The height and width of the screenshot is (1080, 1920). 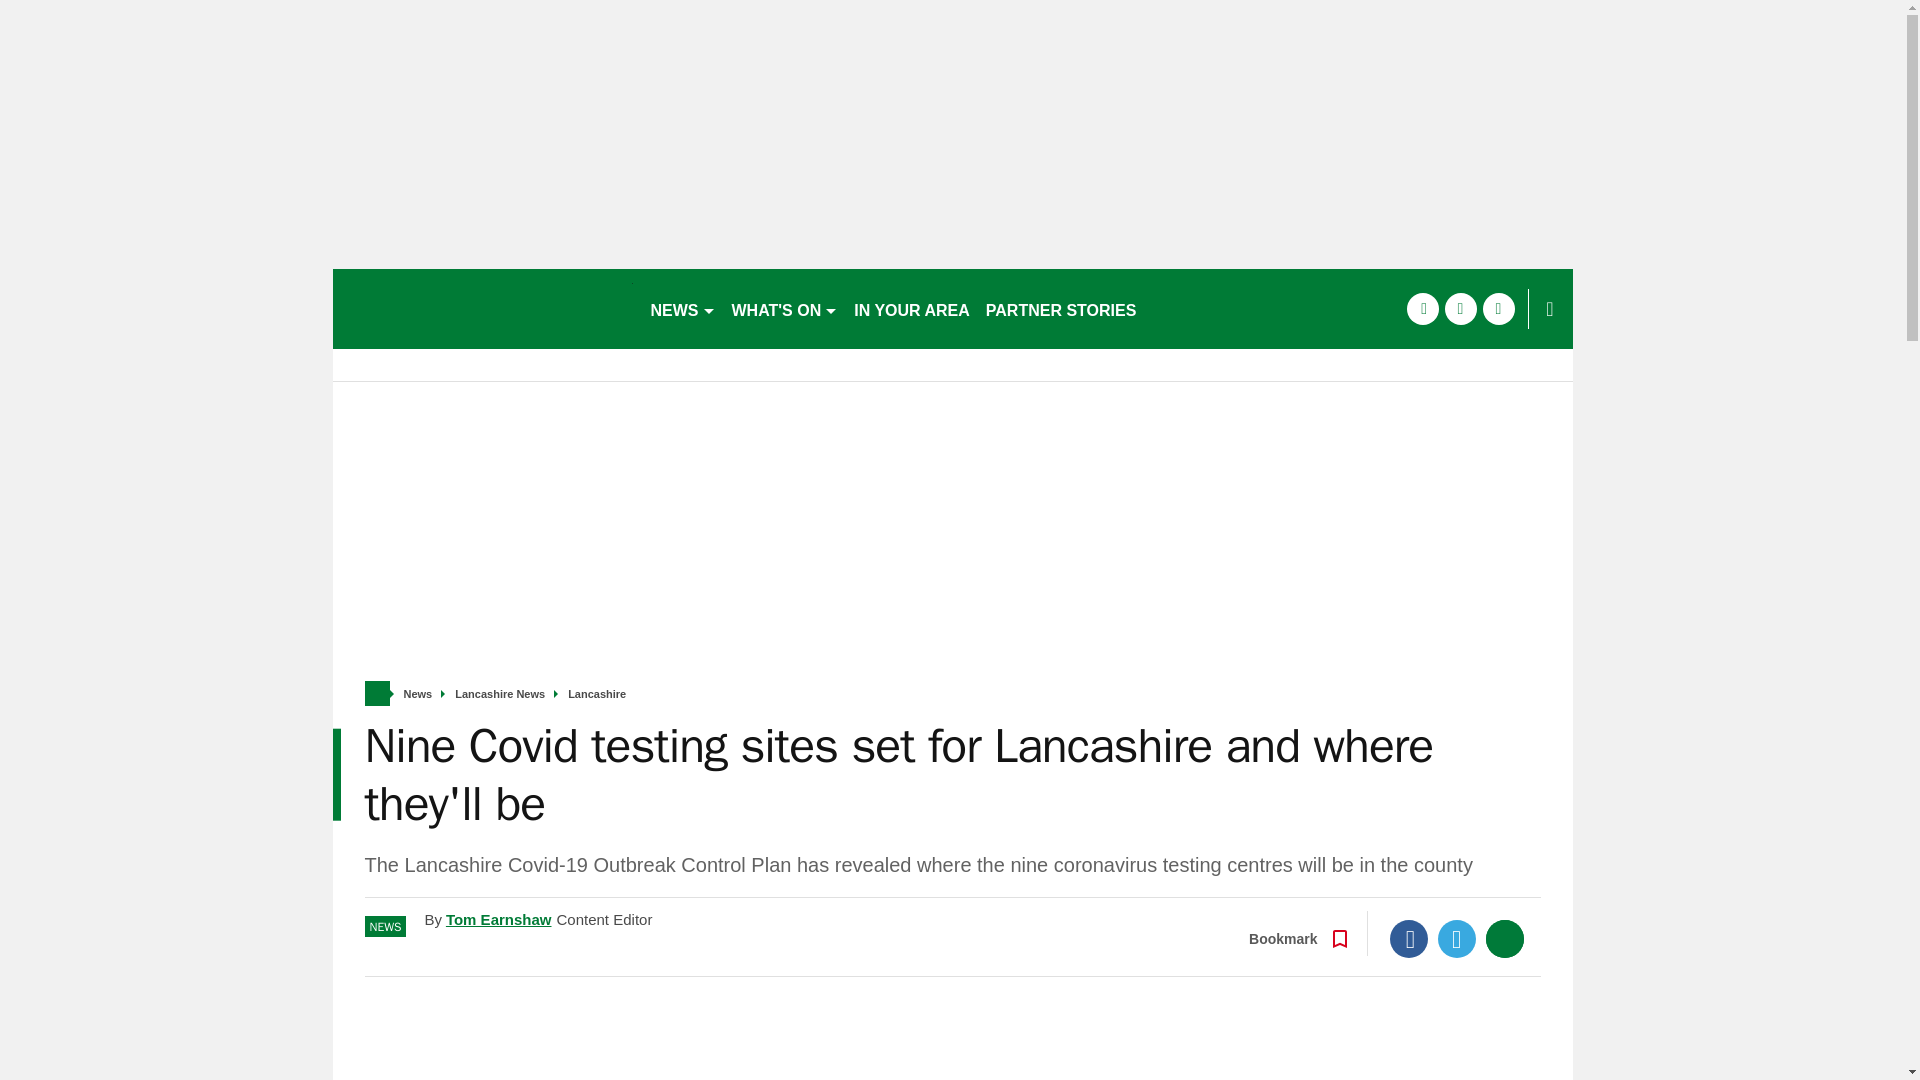 What do you see at coordinates (682, 308) in the screenshot?
I see `NEWS` at bounding box center [682, 308].